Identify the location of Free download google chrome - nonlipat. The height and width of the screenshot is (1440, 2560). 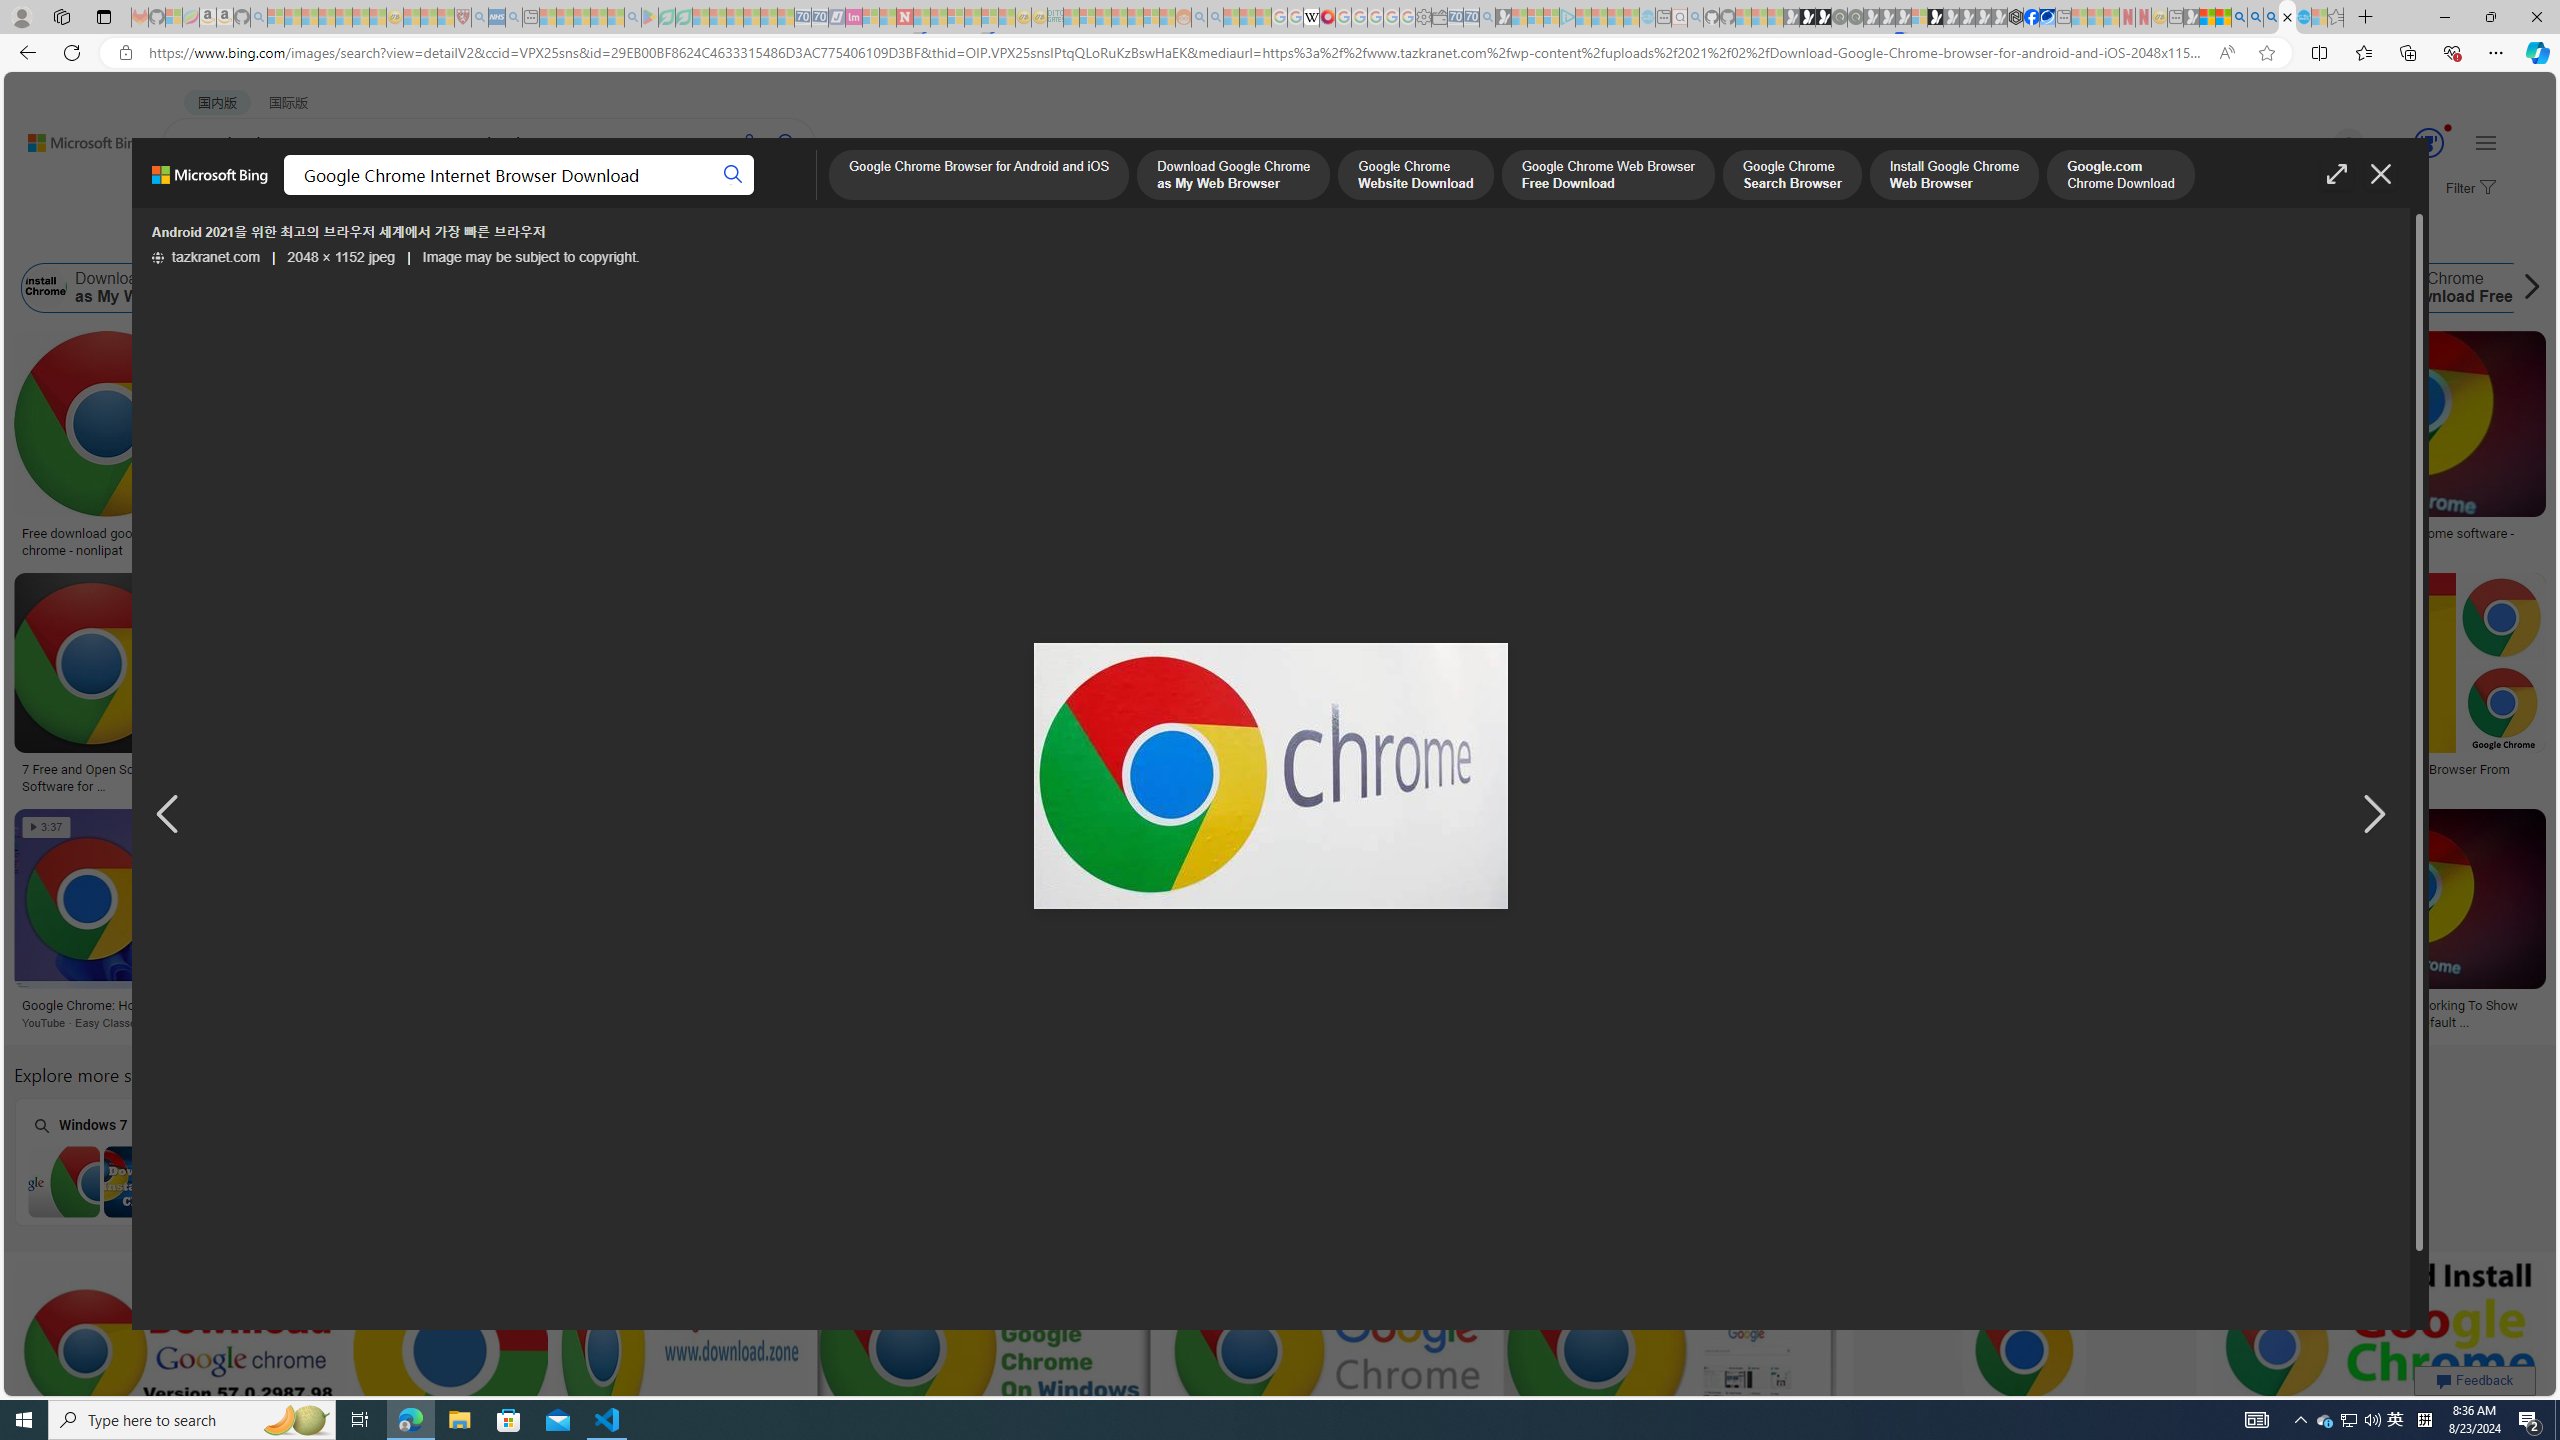
(108, 542).